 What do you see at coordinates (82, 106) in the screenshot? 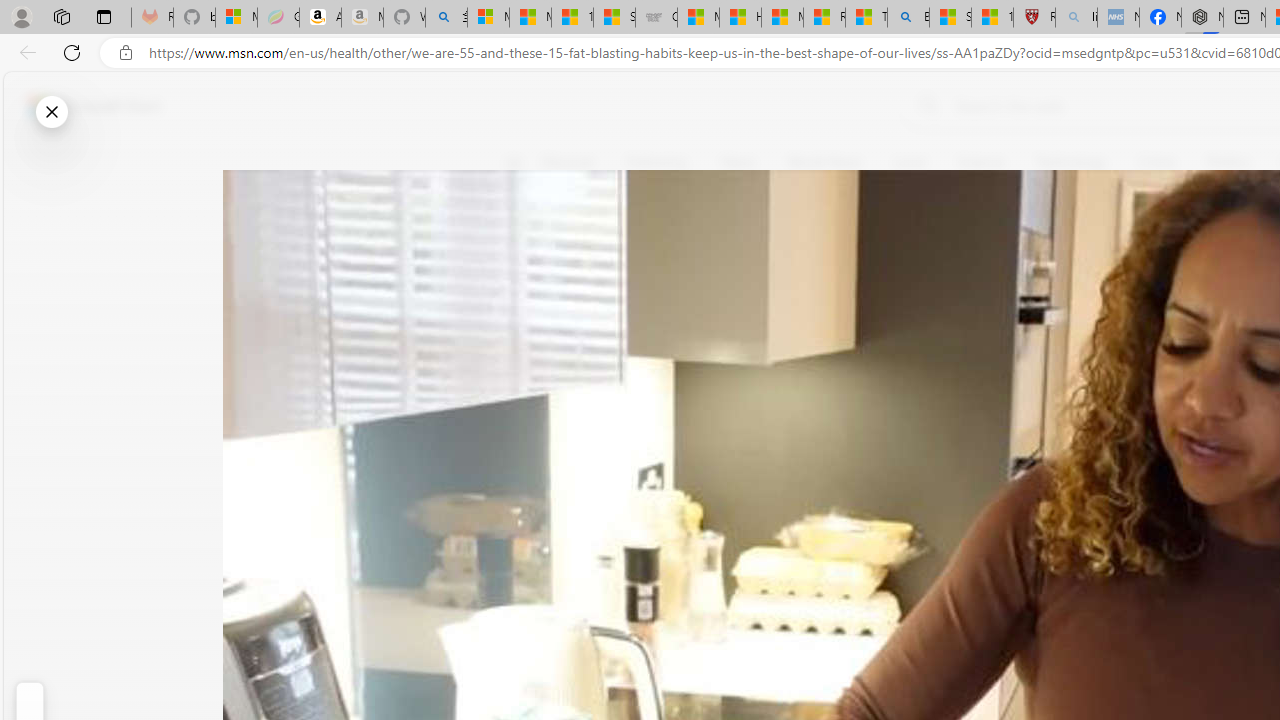
I see `Skip to footer` at bounding box center [82, 106].